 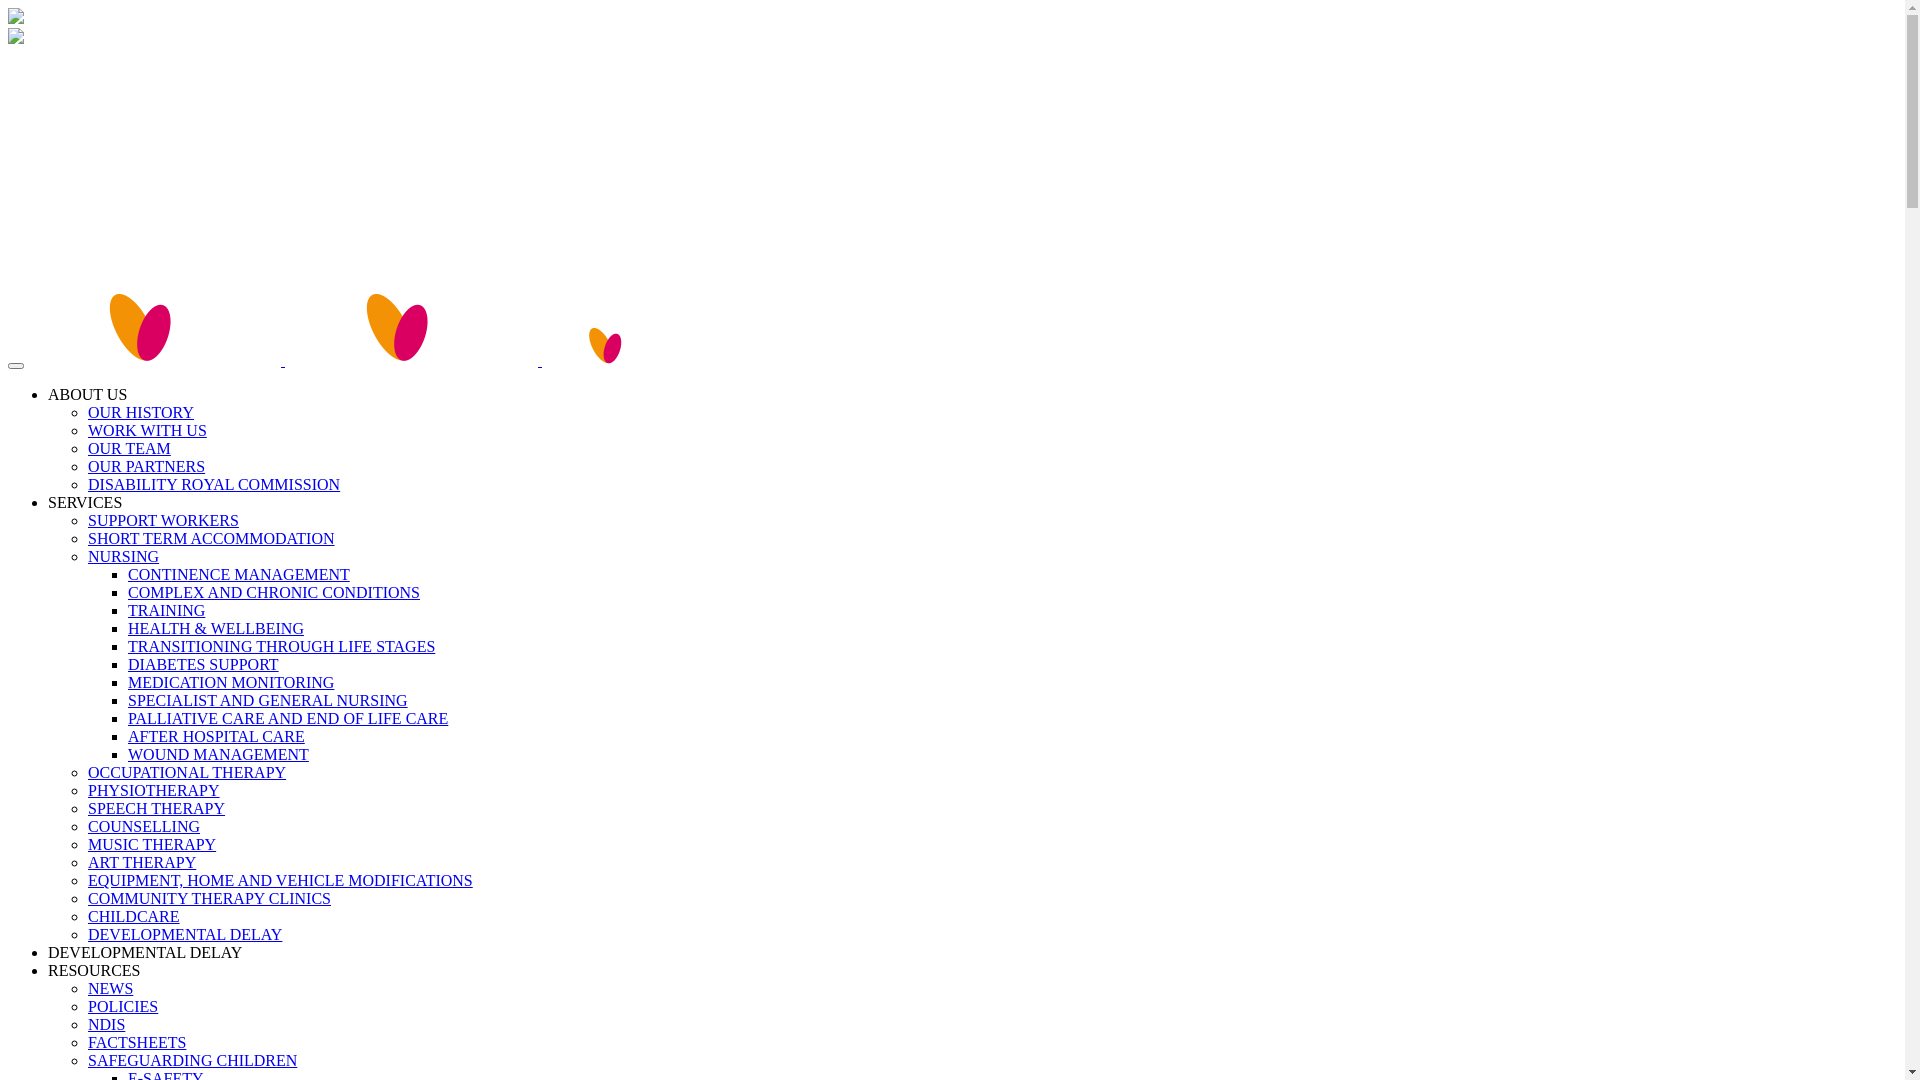 I want to click on SERVICES, so click(x=85, y=502).